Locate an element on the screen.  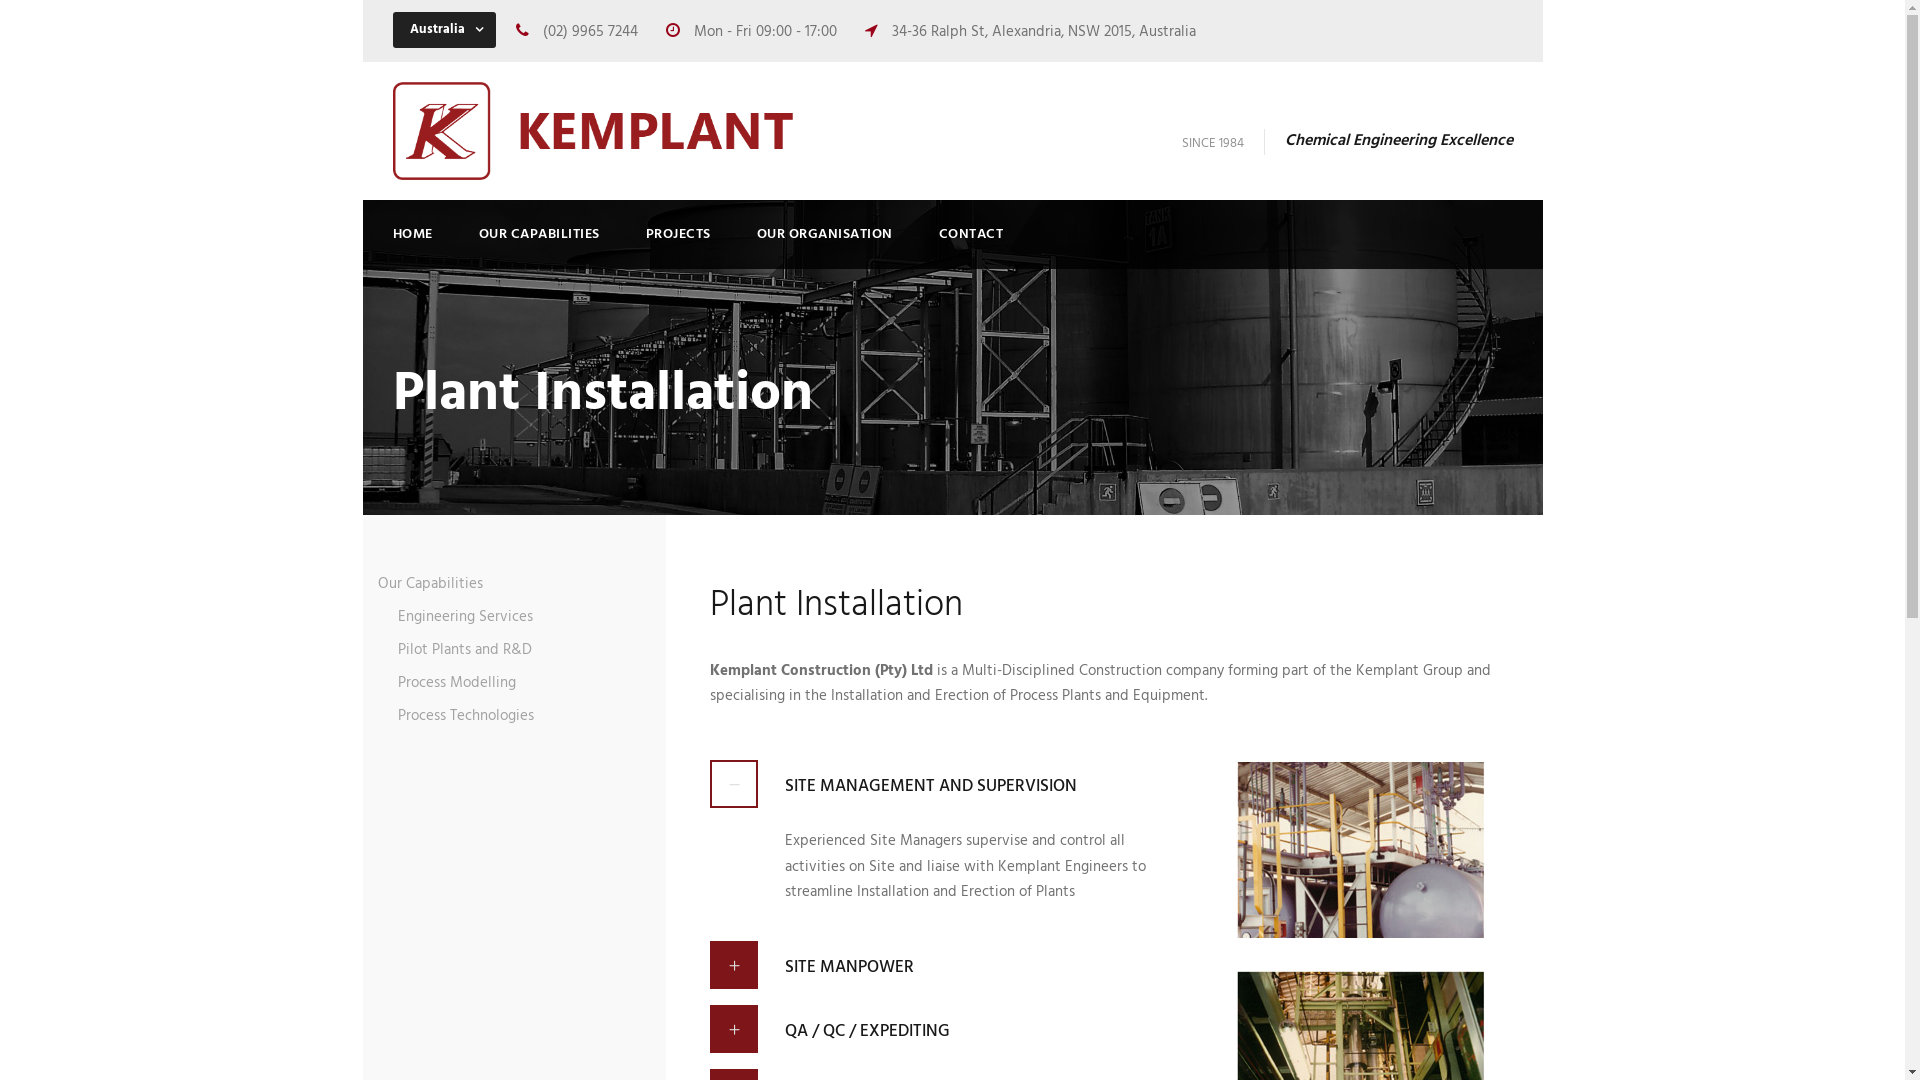
Process Technologies is located at coordinates (466, 716).